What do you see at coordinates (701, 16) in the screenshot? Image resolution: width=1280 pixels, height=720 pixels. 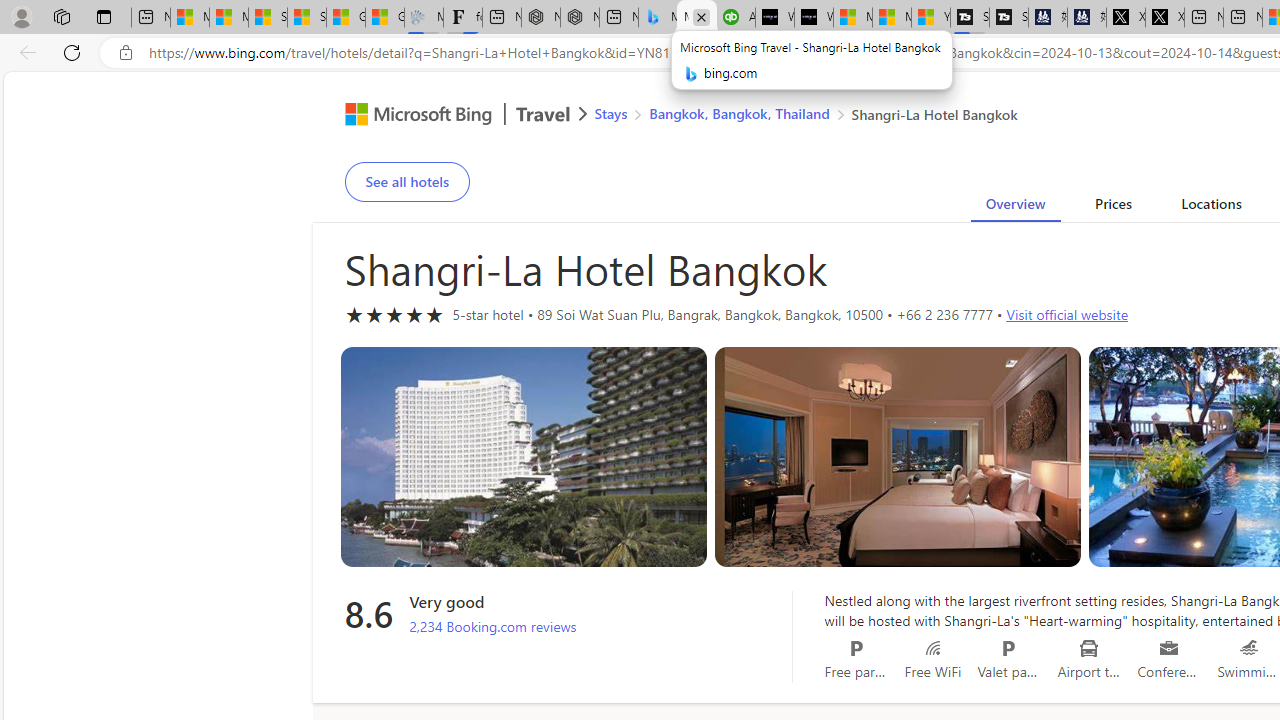 I see `Close tab` at bounding box center [701, 16].